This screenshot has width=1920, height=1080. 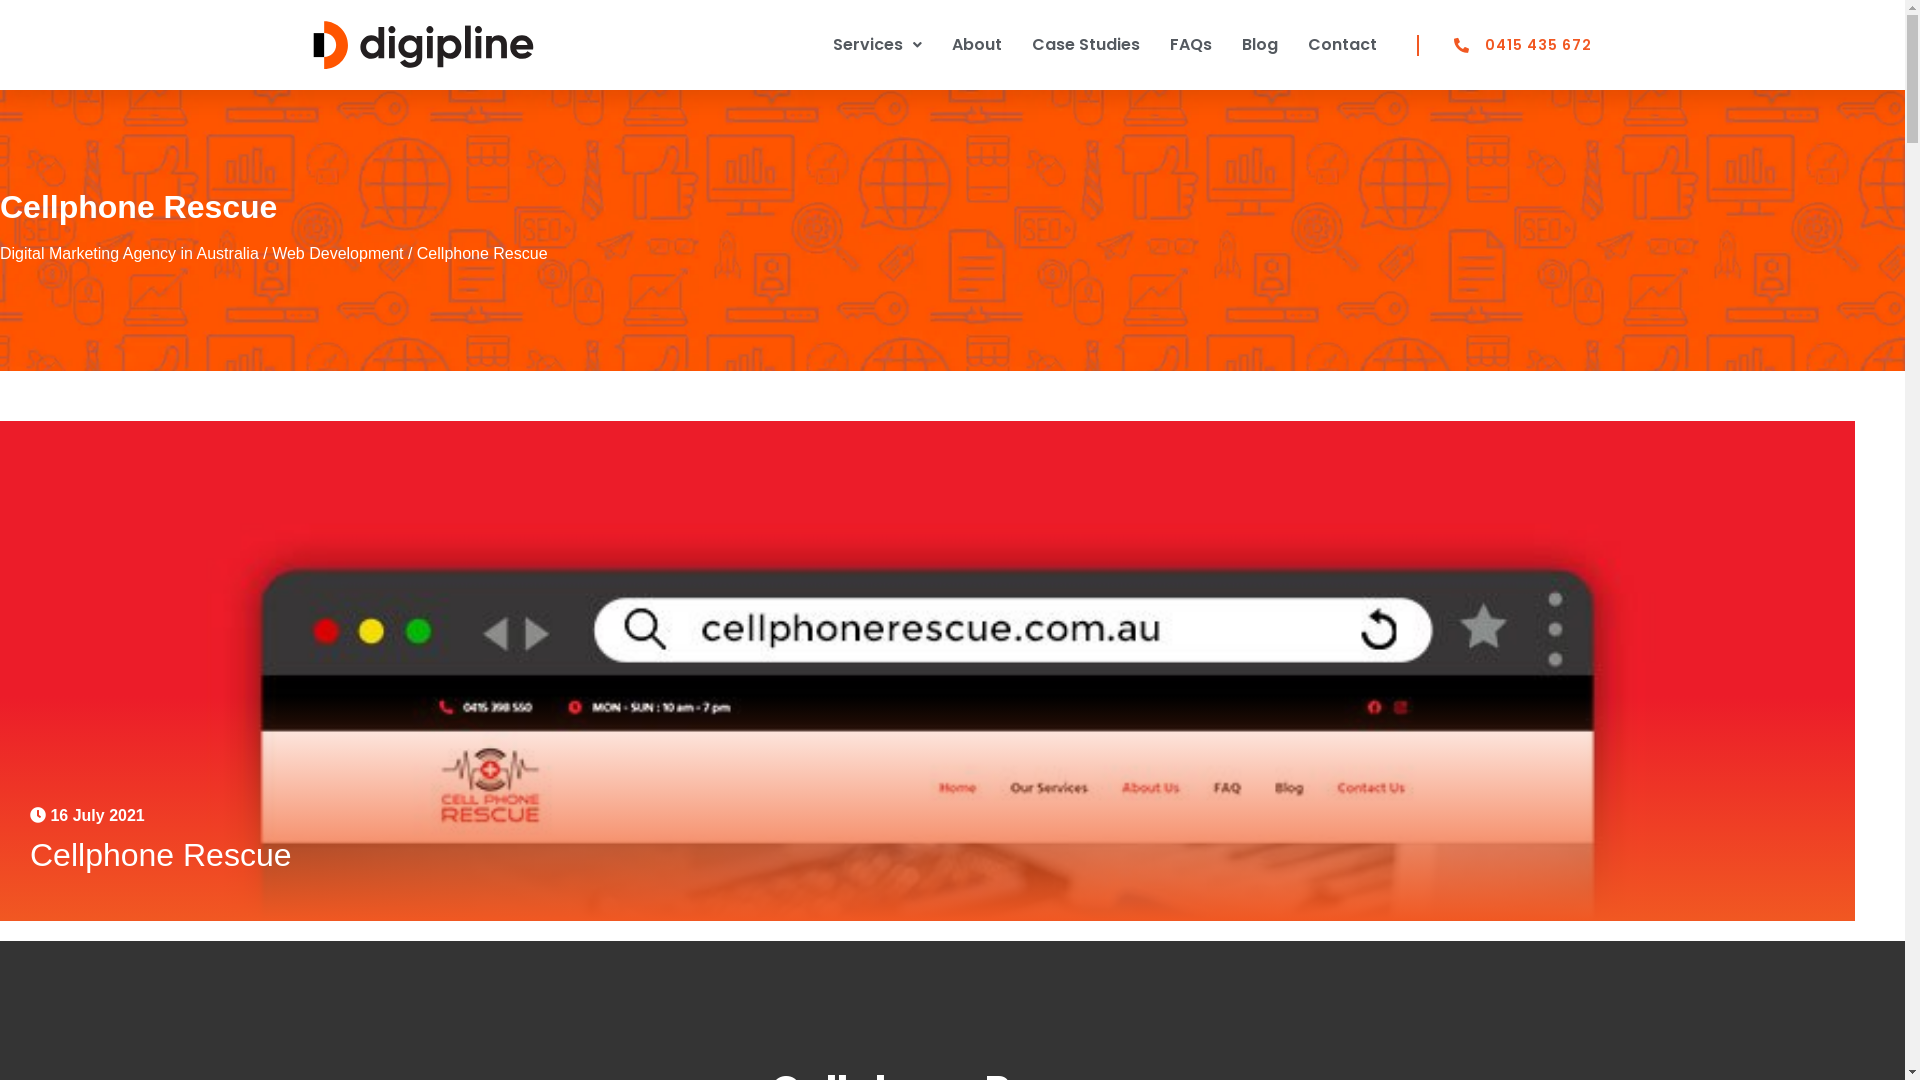 I want to click on Contact, so click(x=1342, y=45).